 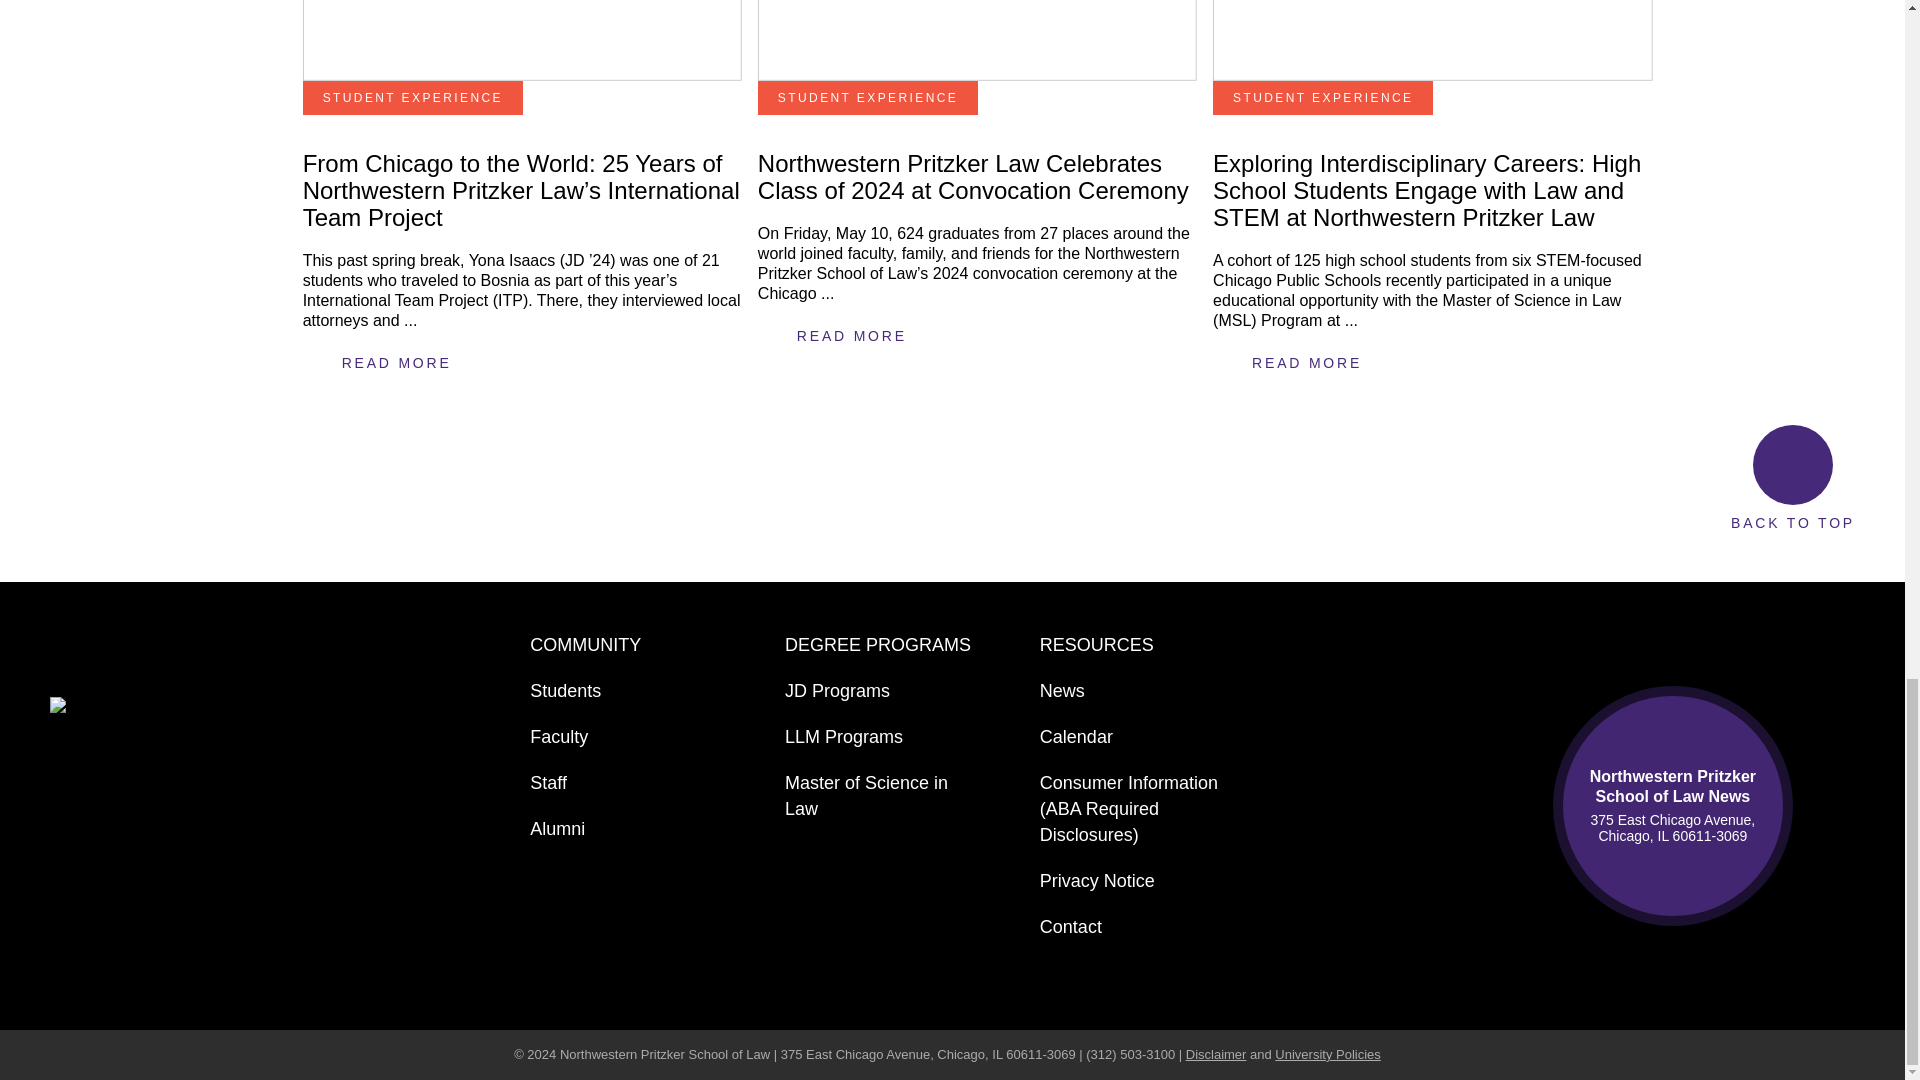 What do you see at coordinates (1307, 362) in the screenshot?
I see `READ MORE` at bounding box center [1307, 362].